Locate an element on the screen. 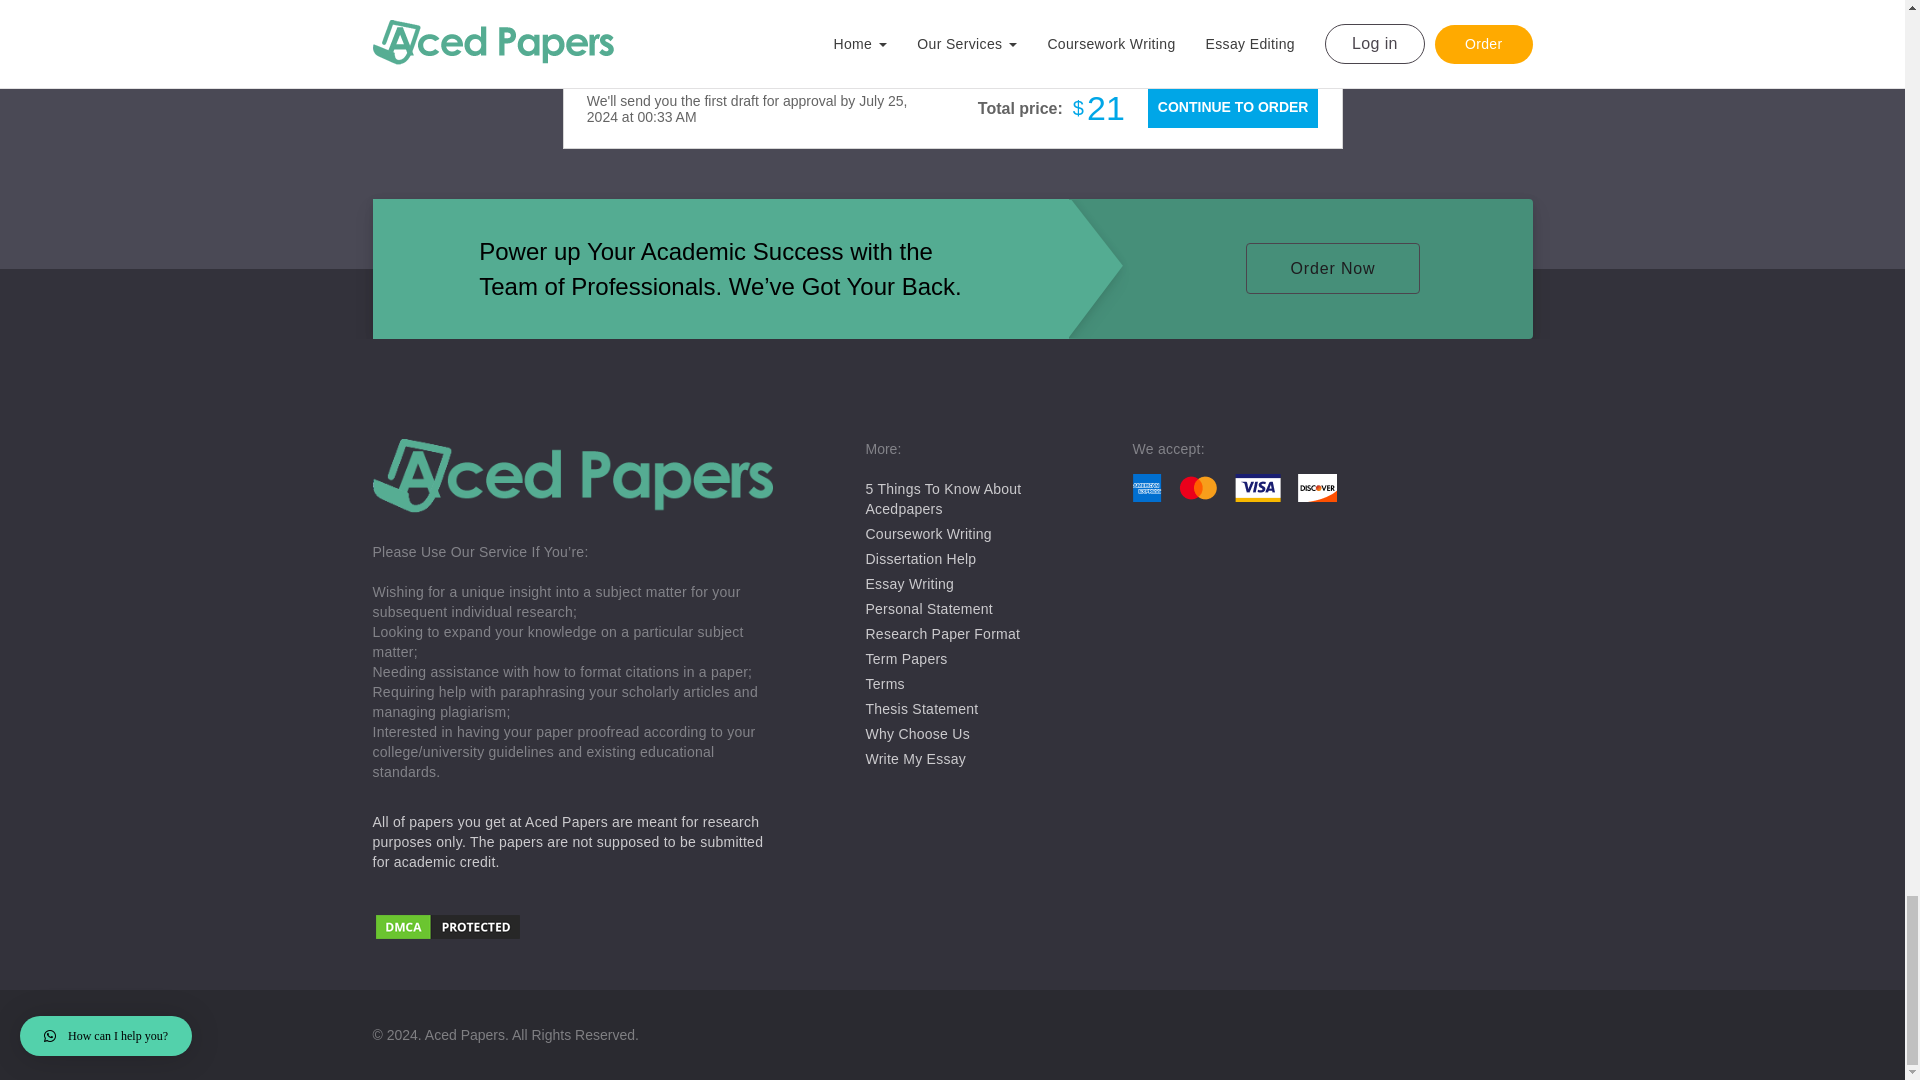 The image size is (1920, 1080). 14 days is located at coordinates (630, 6).